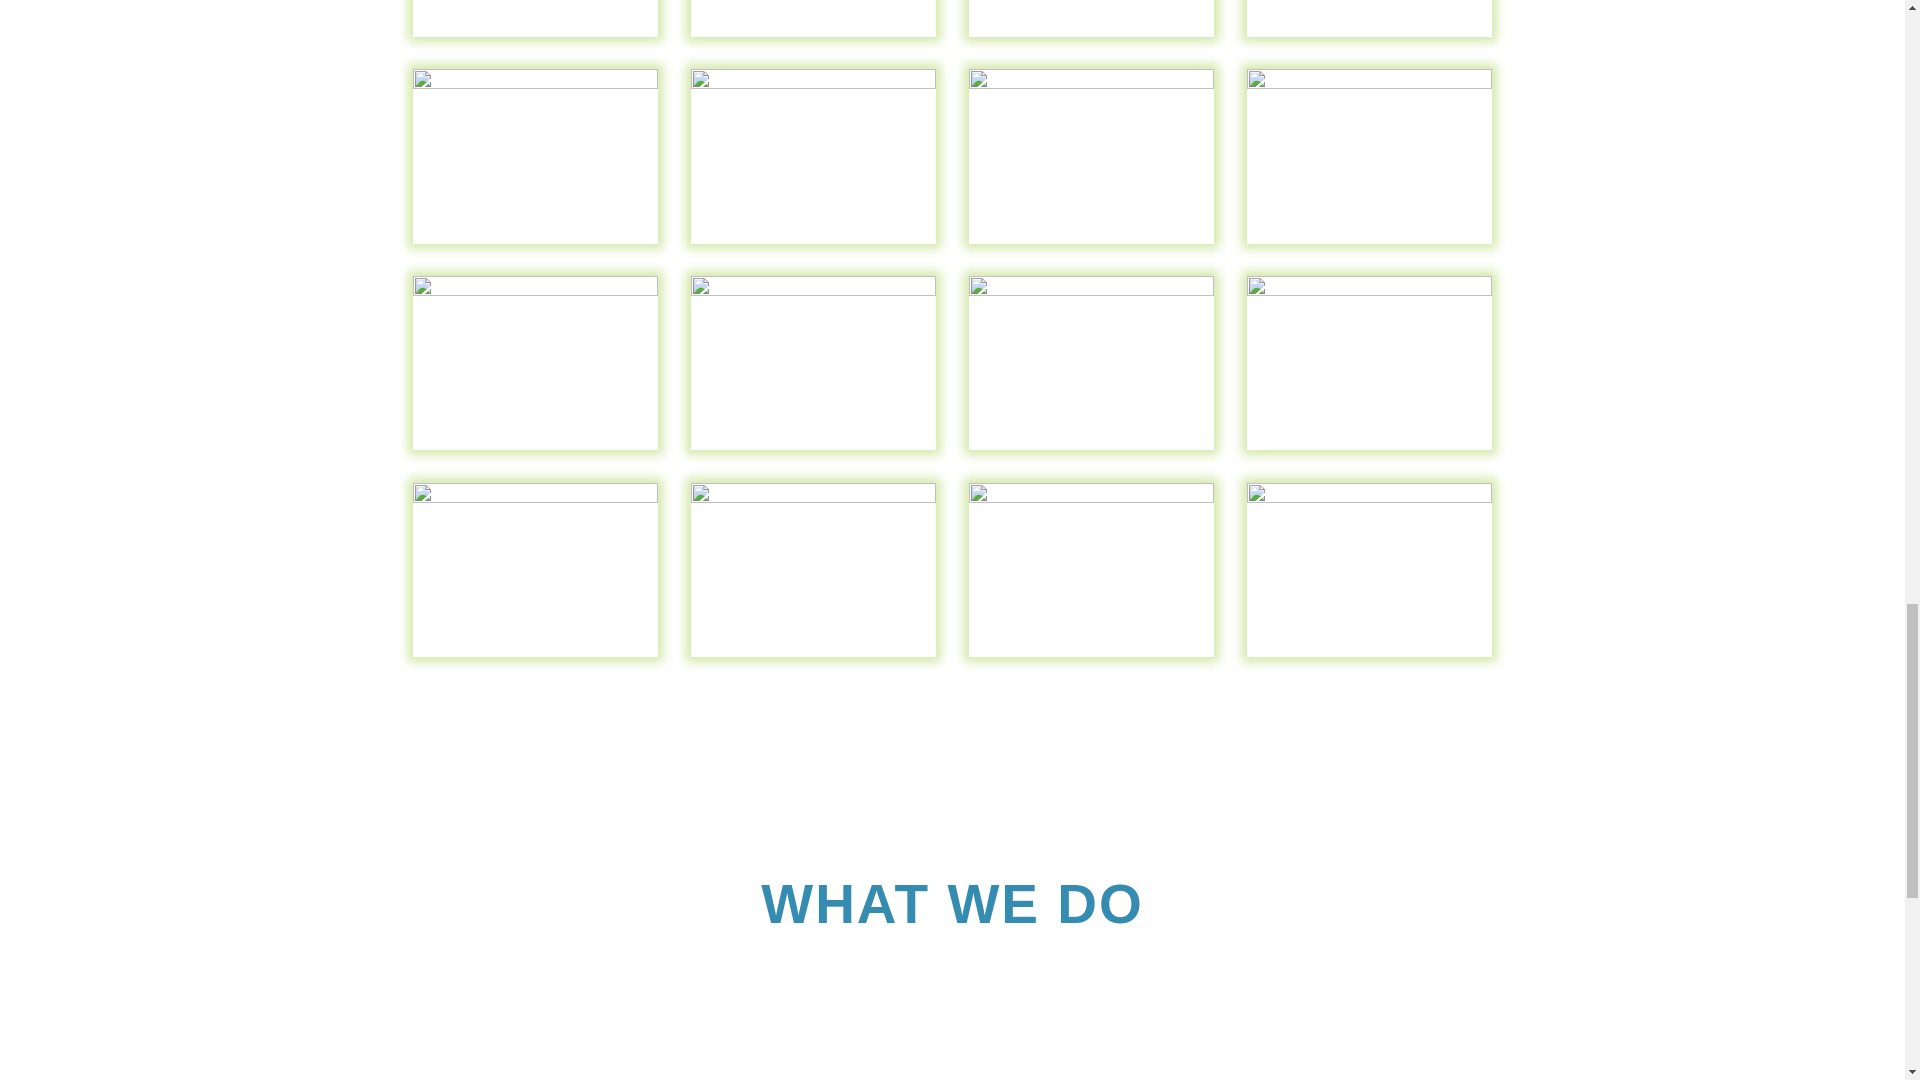 This screenshot has height=1080, width=1920. I want to click on 16, so click(1370, 449).